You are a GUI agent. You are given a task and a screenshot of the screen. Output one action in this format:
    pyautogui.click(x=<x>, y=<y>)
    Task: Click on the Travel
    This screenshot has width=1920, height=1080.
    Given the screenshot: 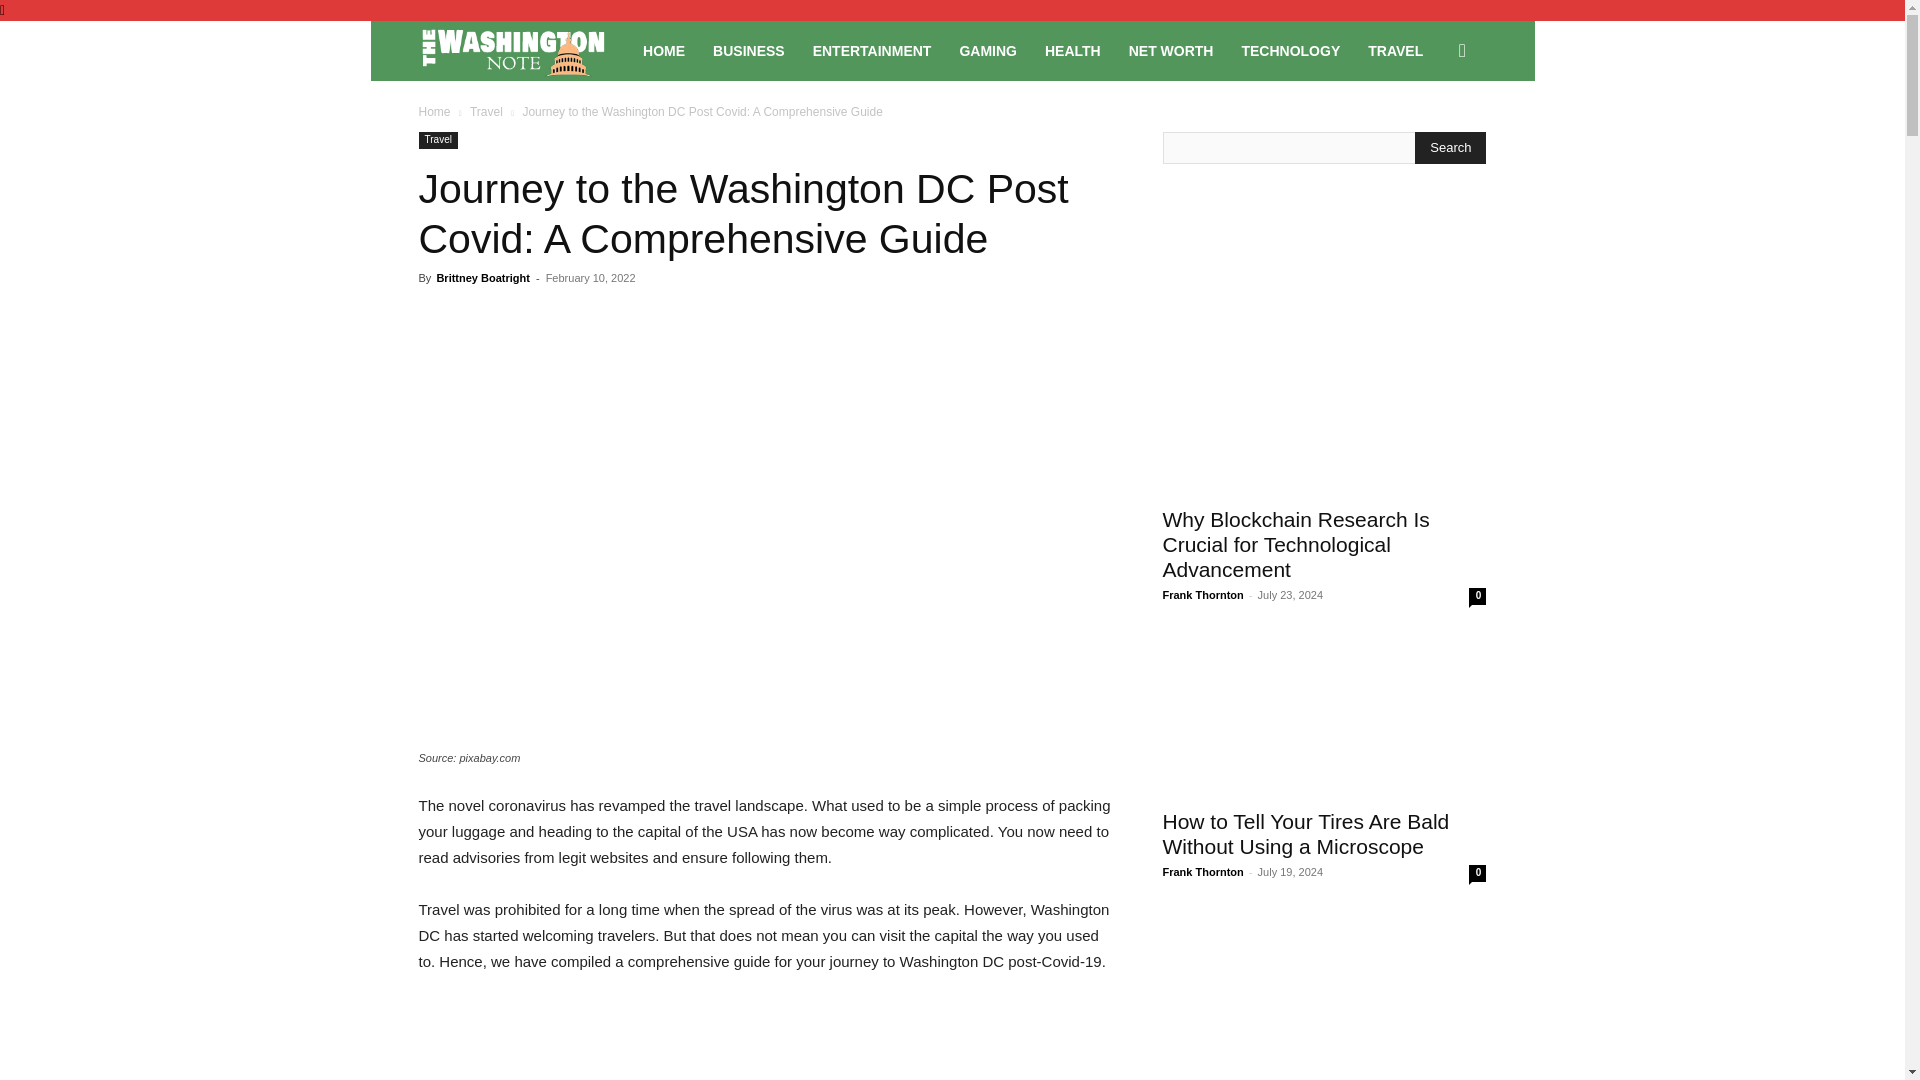 What is the action you would take?
    pyautogui.click(x=486, y=111)
    